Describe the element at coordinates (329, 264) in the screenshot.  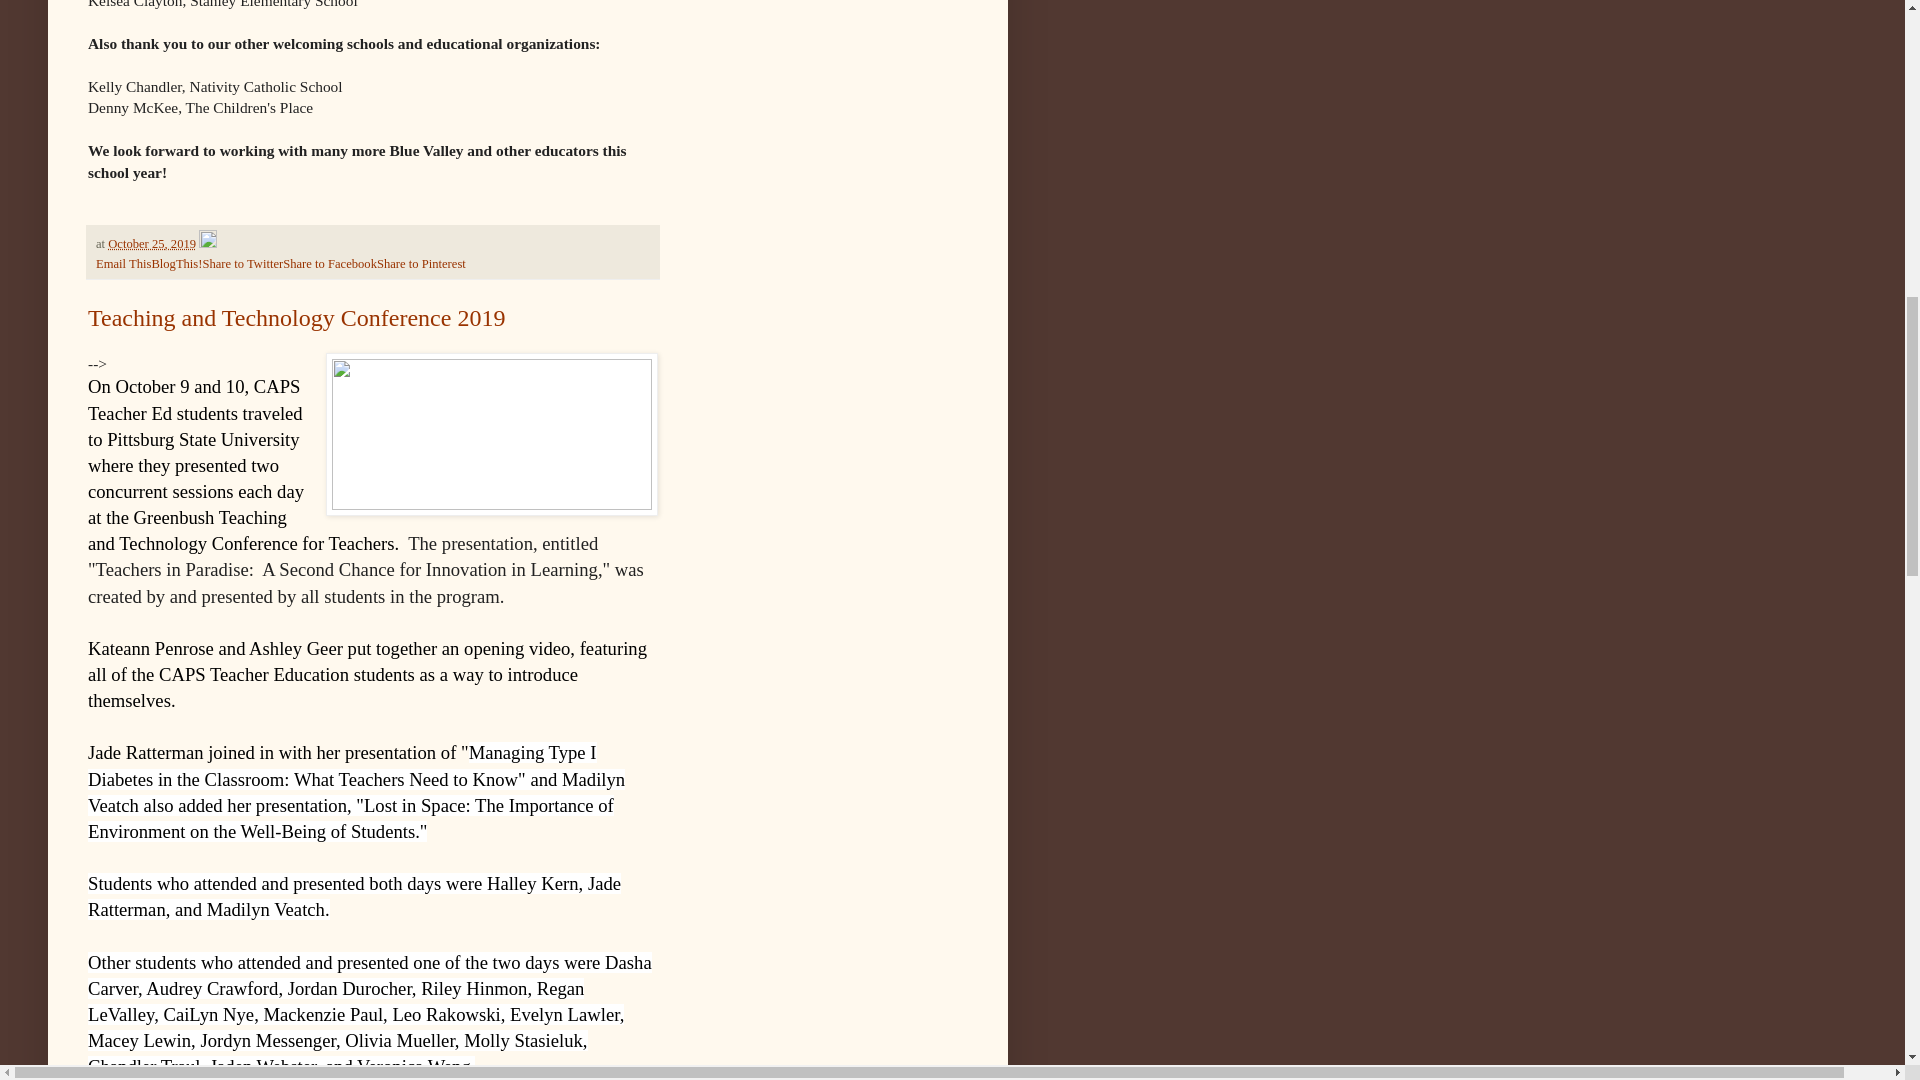
I see `Share to Facebook` at that location.